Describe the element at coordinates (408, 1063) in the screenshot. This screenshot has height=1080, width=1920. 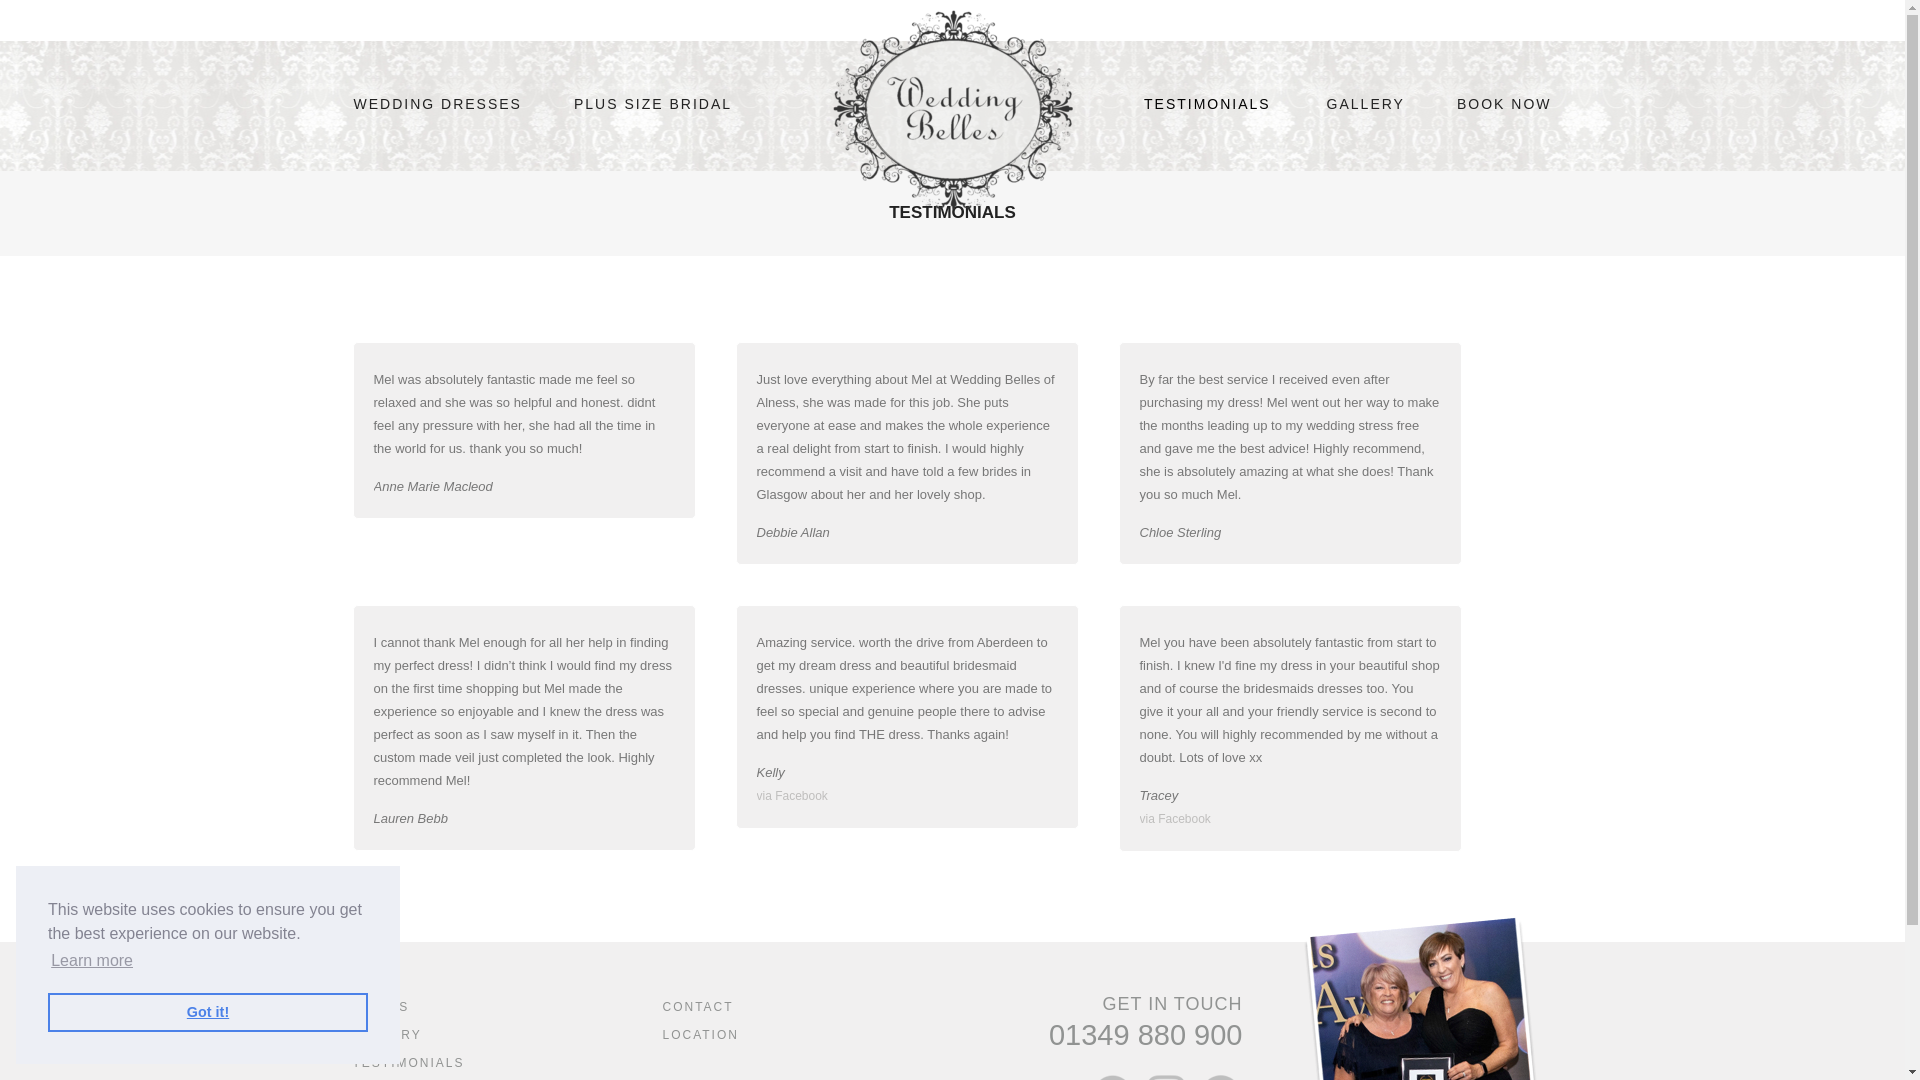
I see `TESTIMONIALS` at that location.